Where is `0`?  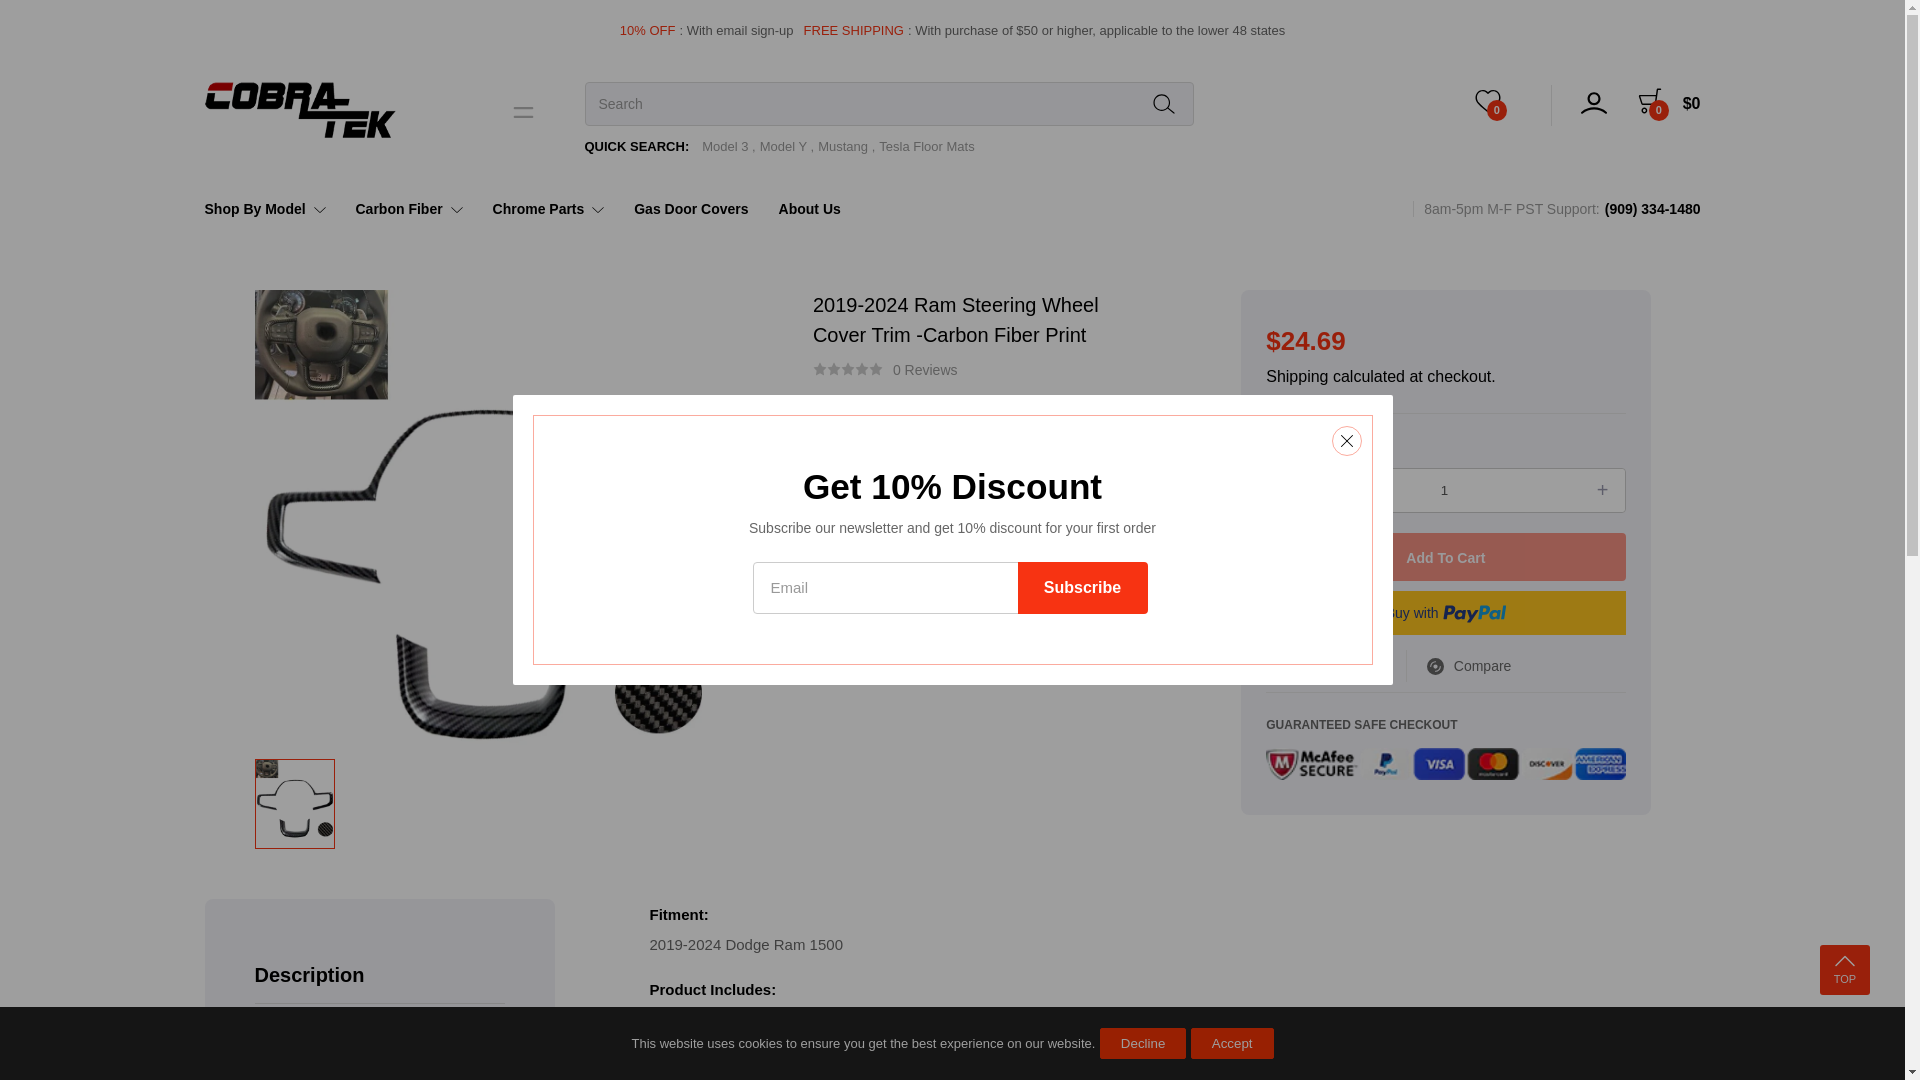
0 is located at coordinates (1497, 106).